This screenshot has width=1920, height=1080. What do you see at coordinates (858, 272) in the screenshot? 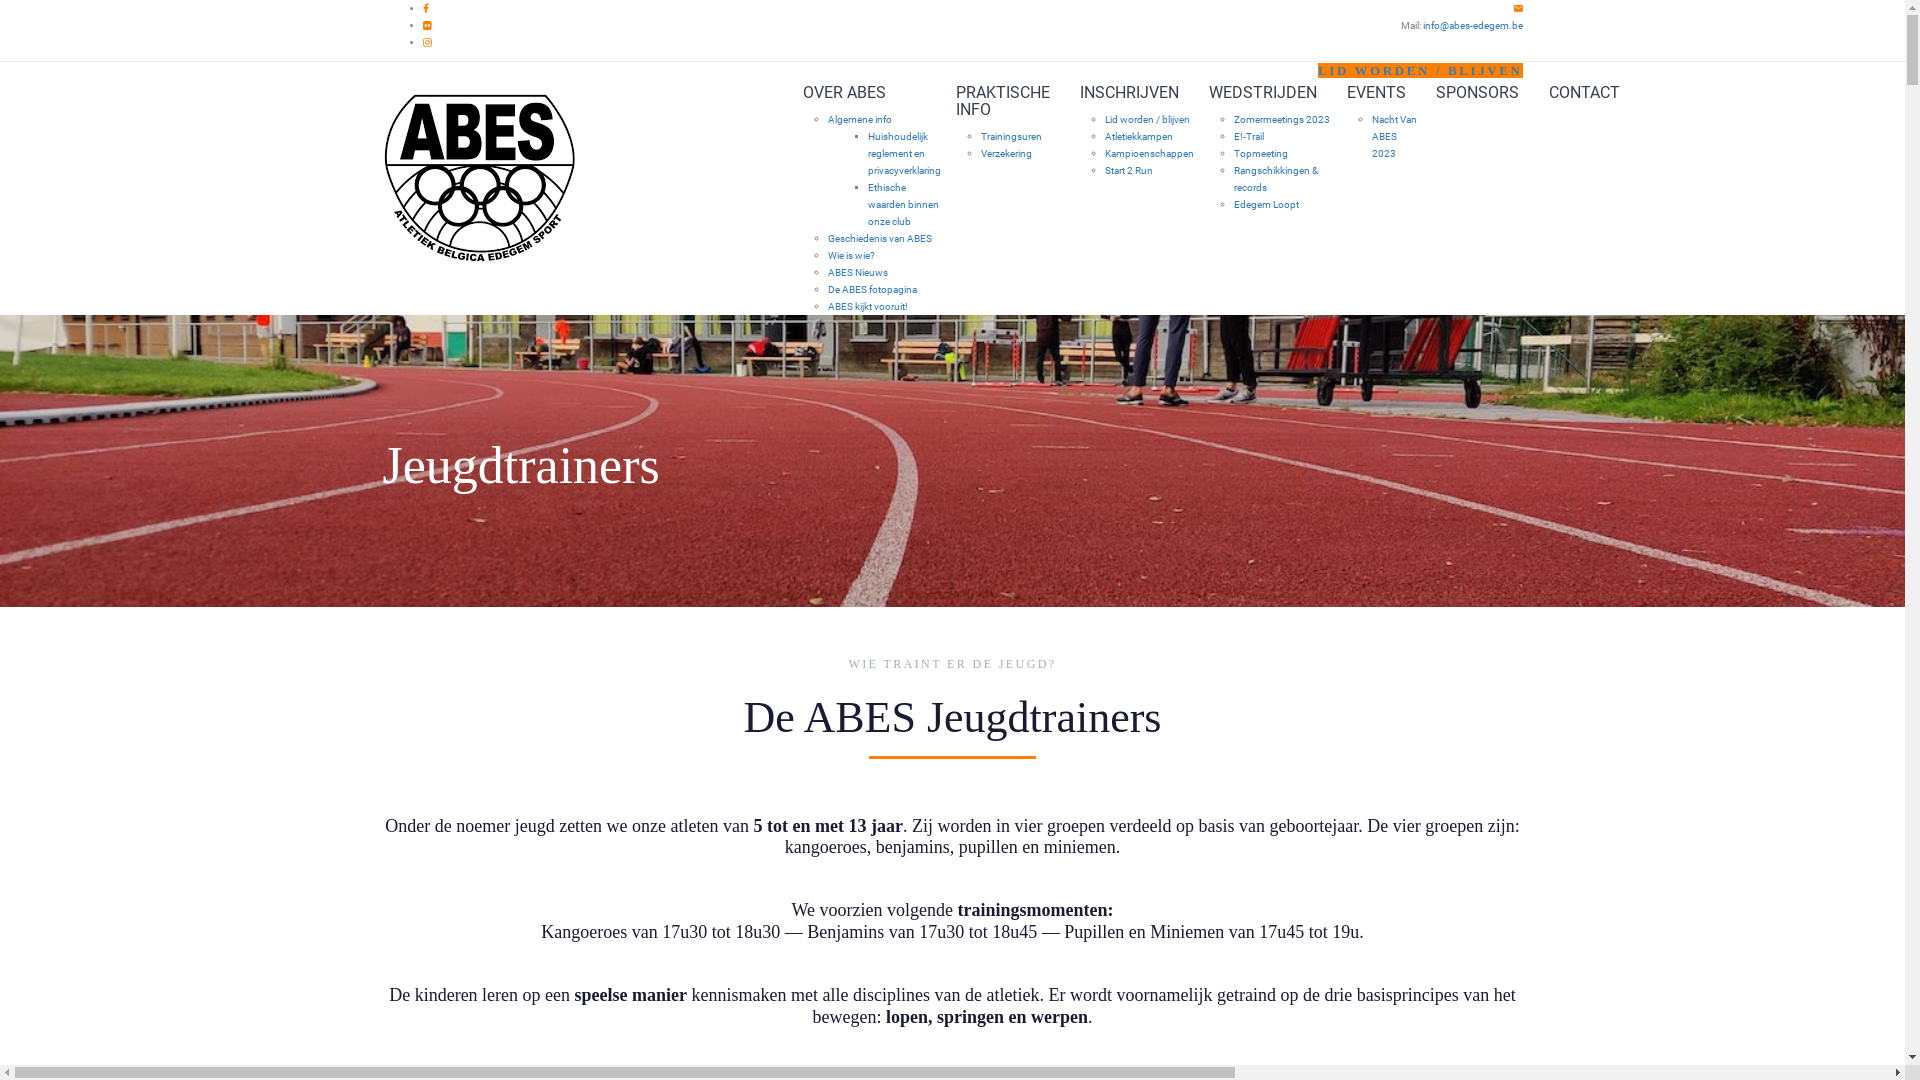
I see `ABES Nieuws` at bounding box center [858, 272].